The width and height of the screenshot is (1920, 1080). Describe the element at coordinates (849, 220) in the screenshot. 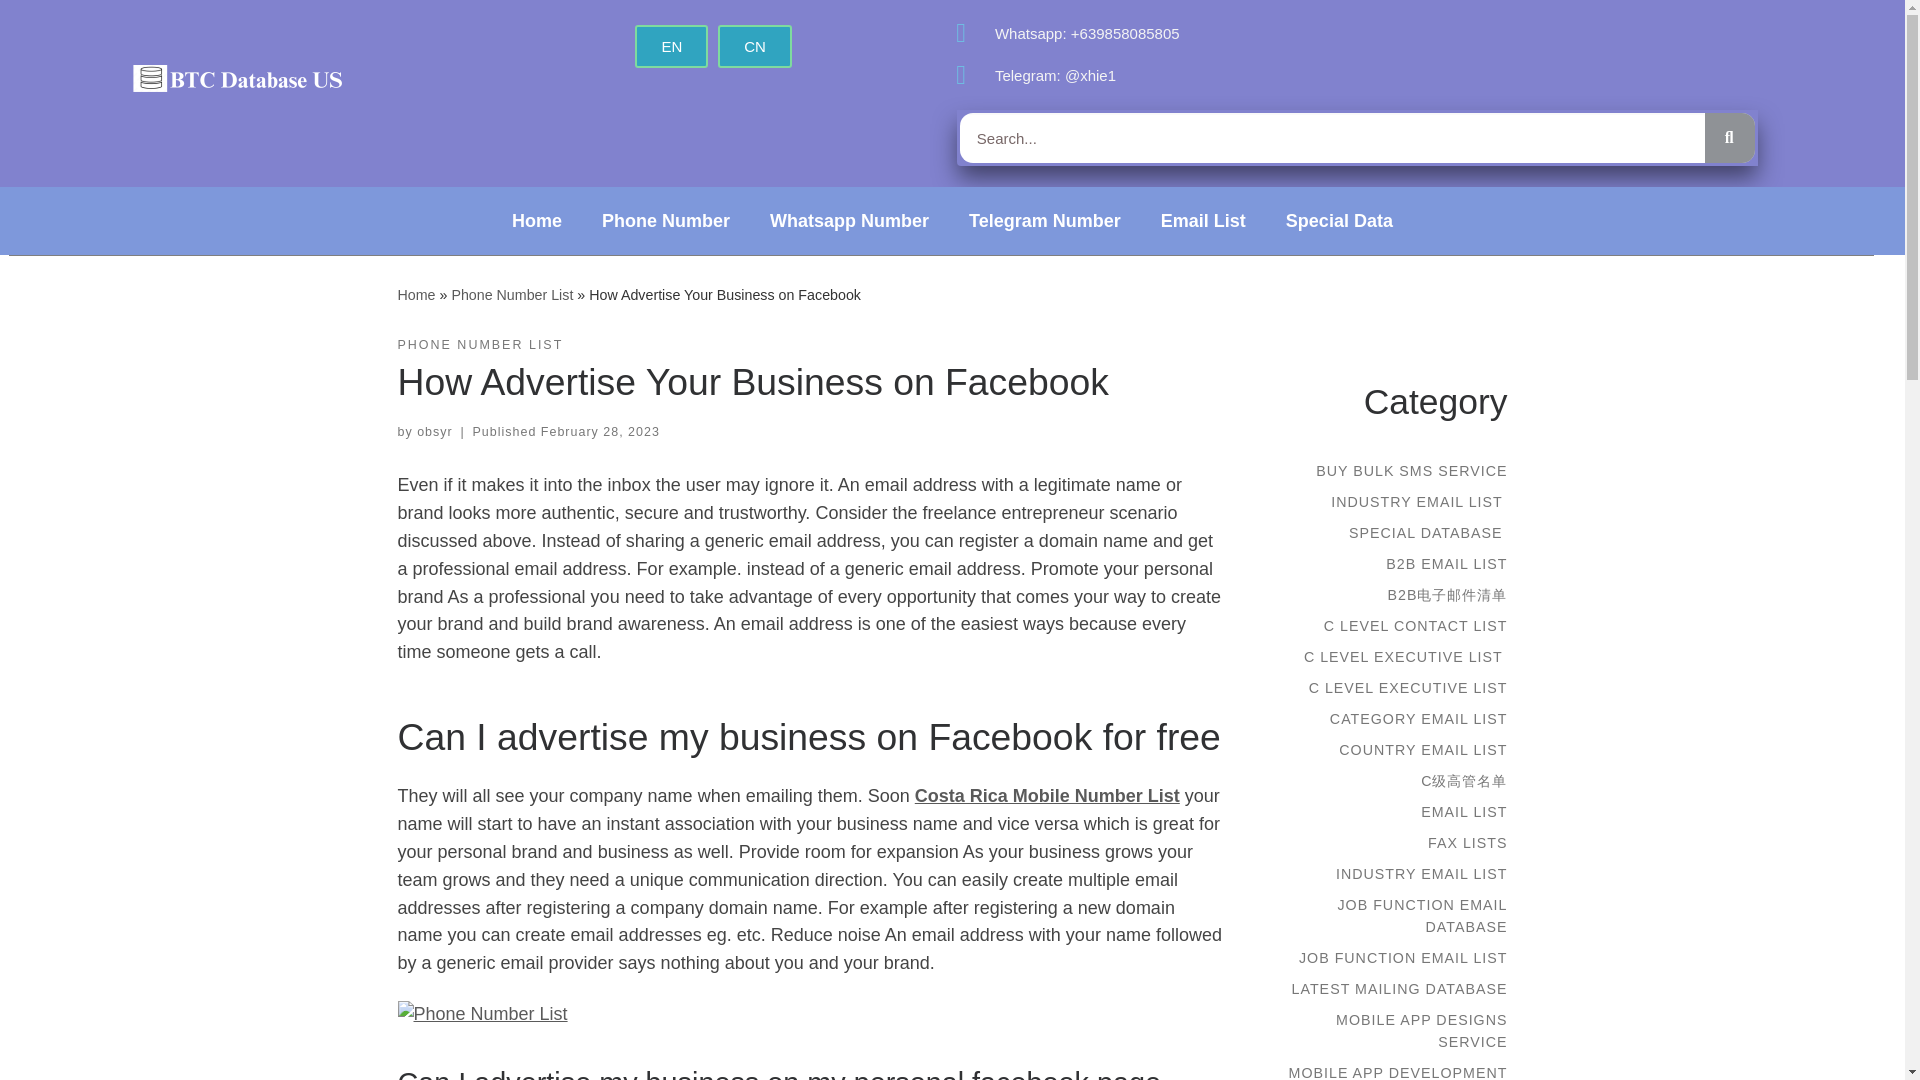

I see `Whatsapp Number` at that location.